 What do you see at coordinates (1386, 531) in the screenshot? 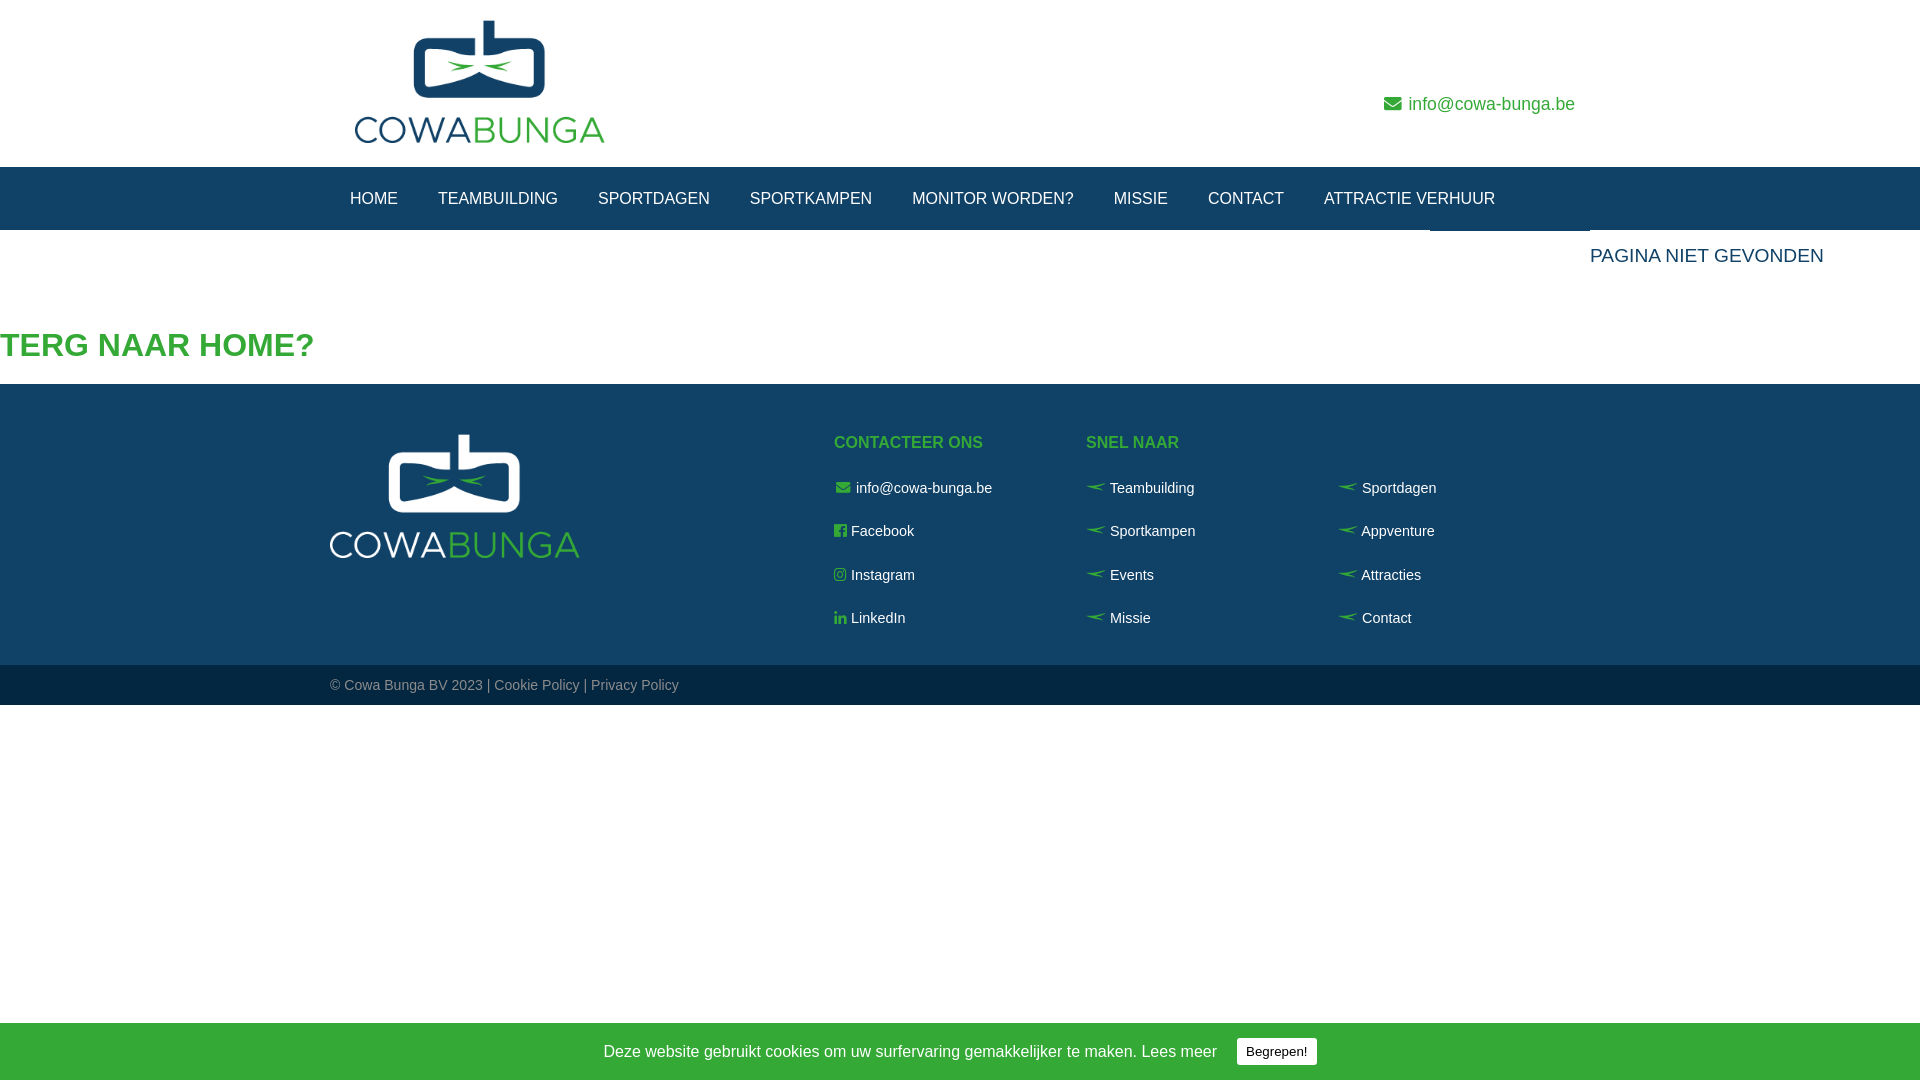
I see `Appventure` at bounding box center [1386, 531].